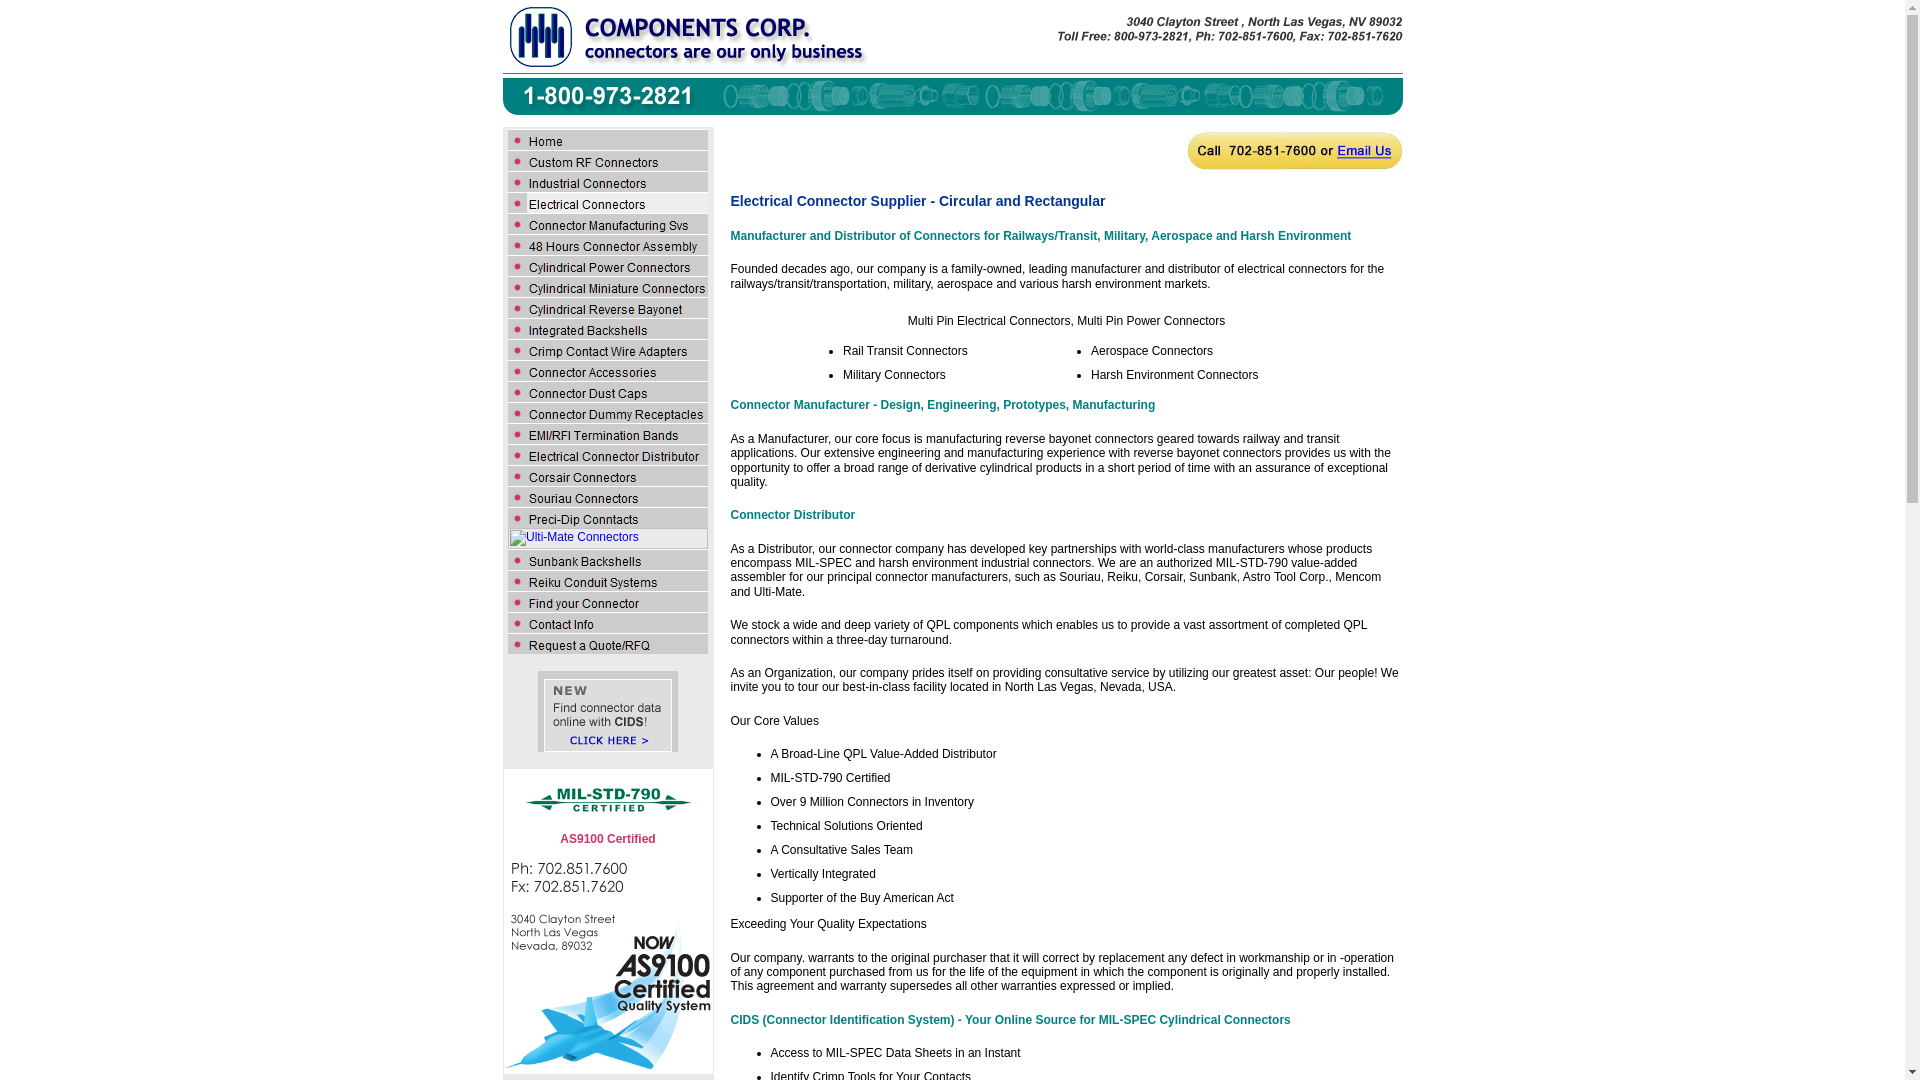  What do you see at coordinates (608, 328) in the screenshot?
I see `Integrated Backshells` at bounding box center [608, 328].